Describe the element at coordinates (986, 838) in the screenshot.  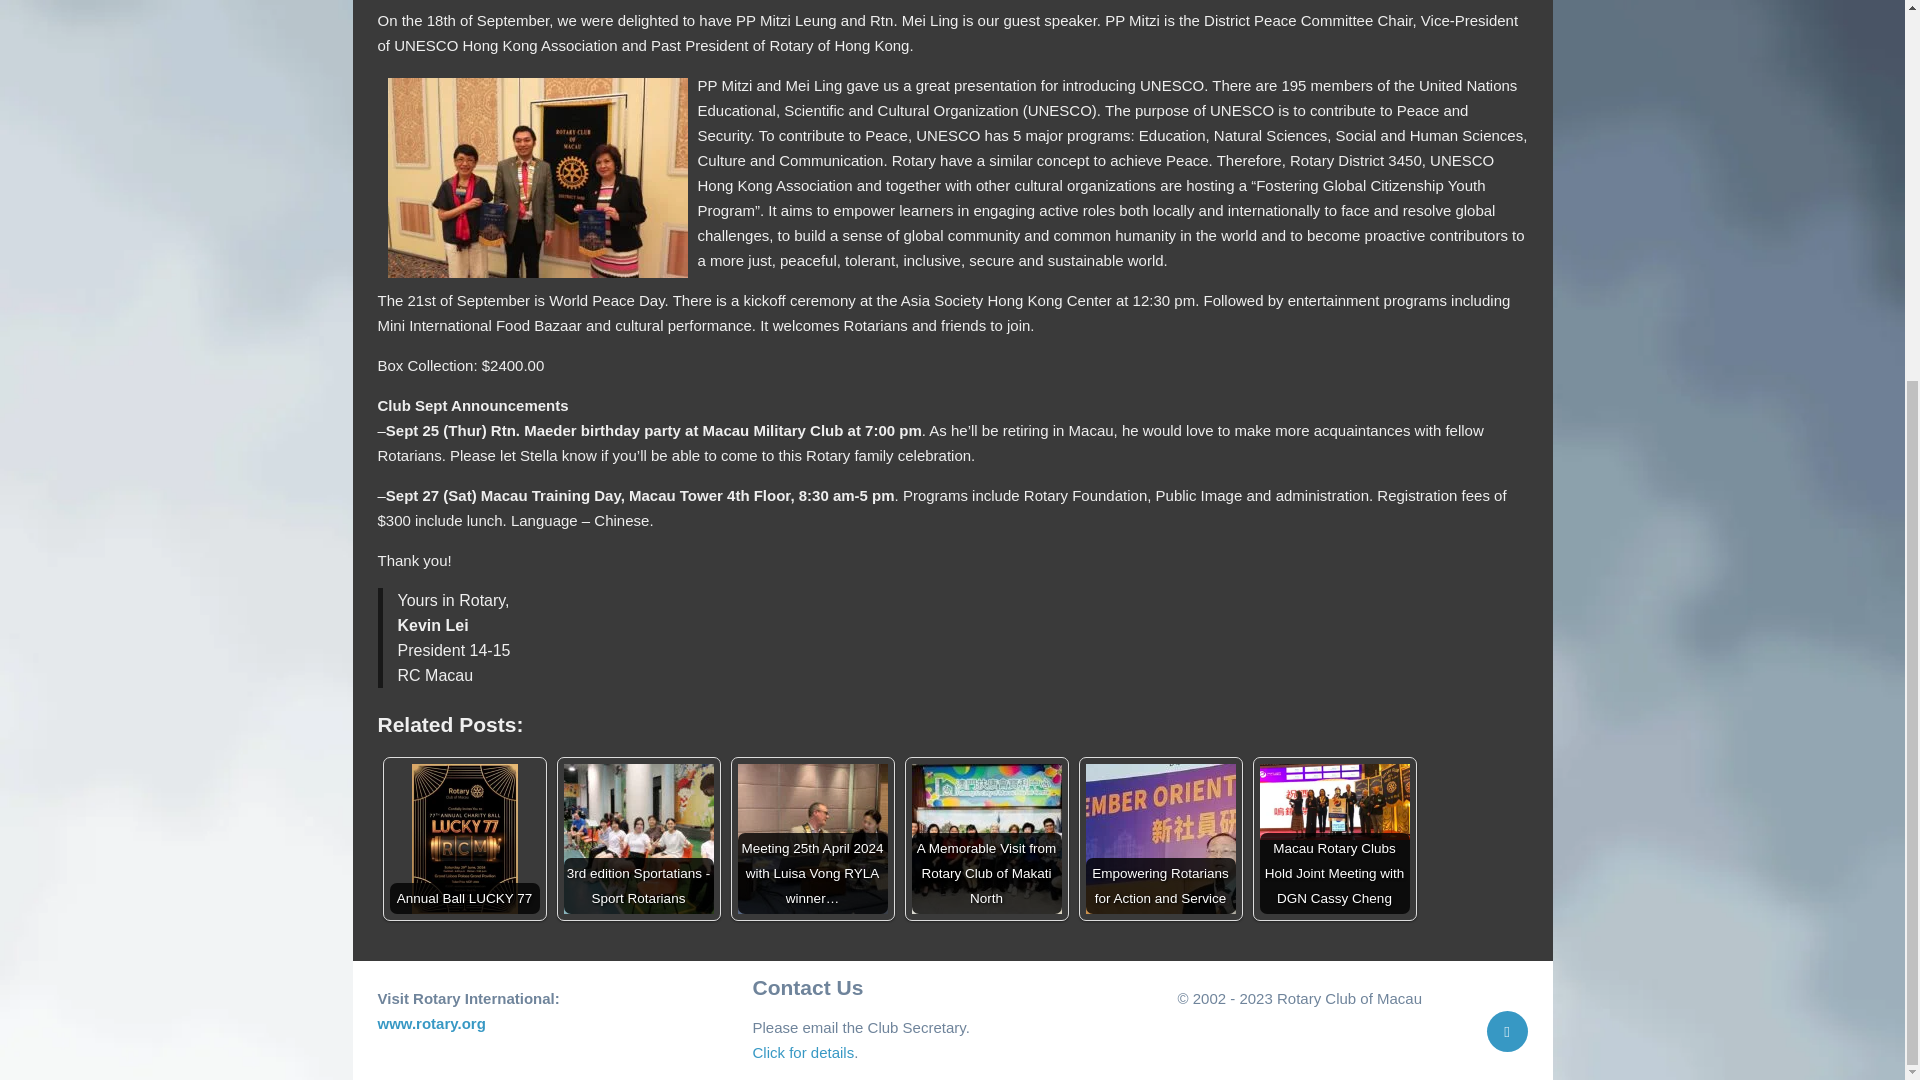
I see `A Memorable Visit from Rotary Club of Makati North` at that location.